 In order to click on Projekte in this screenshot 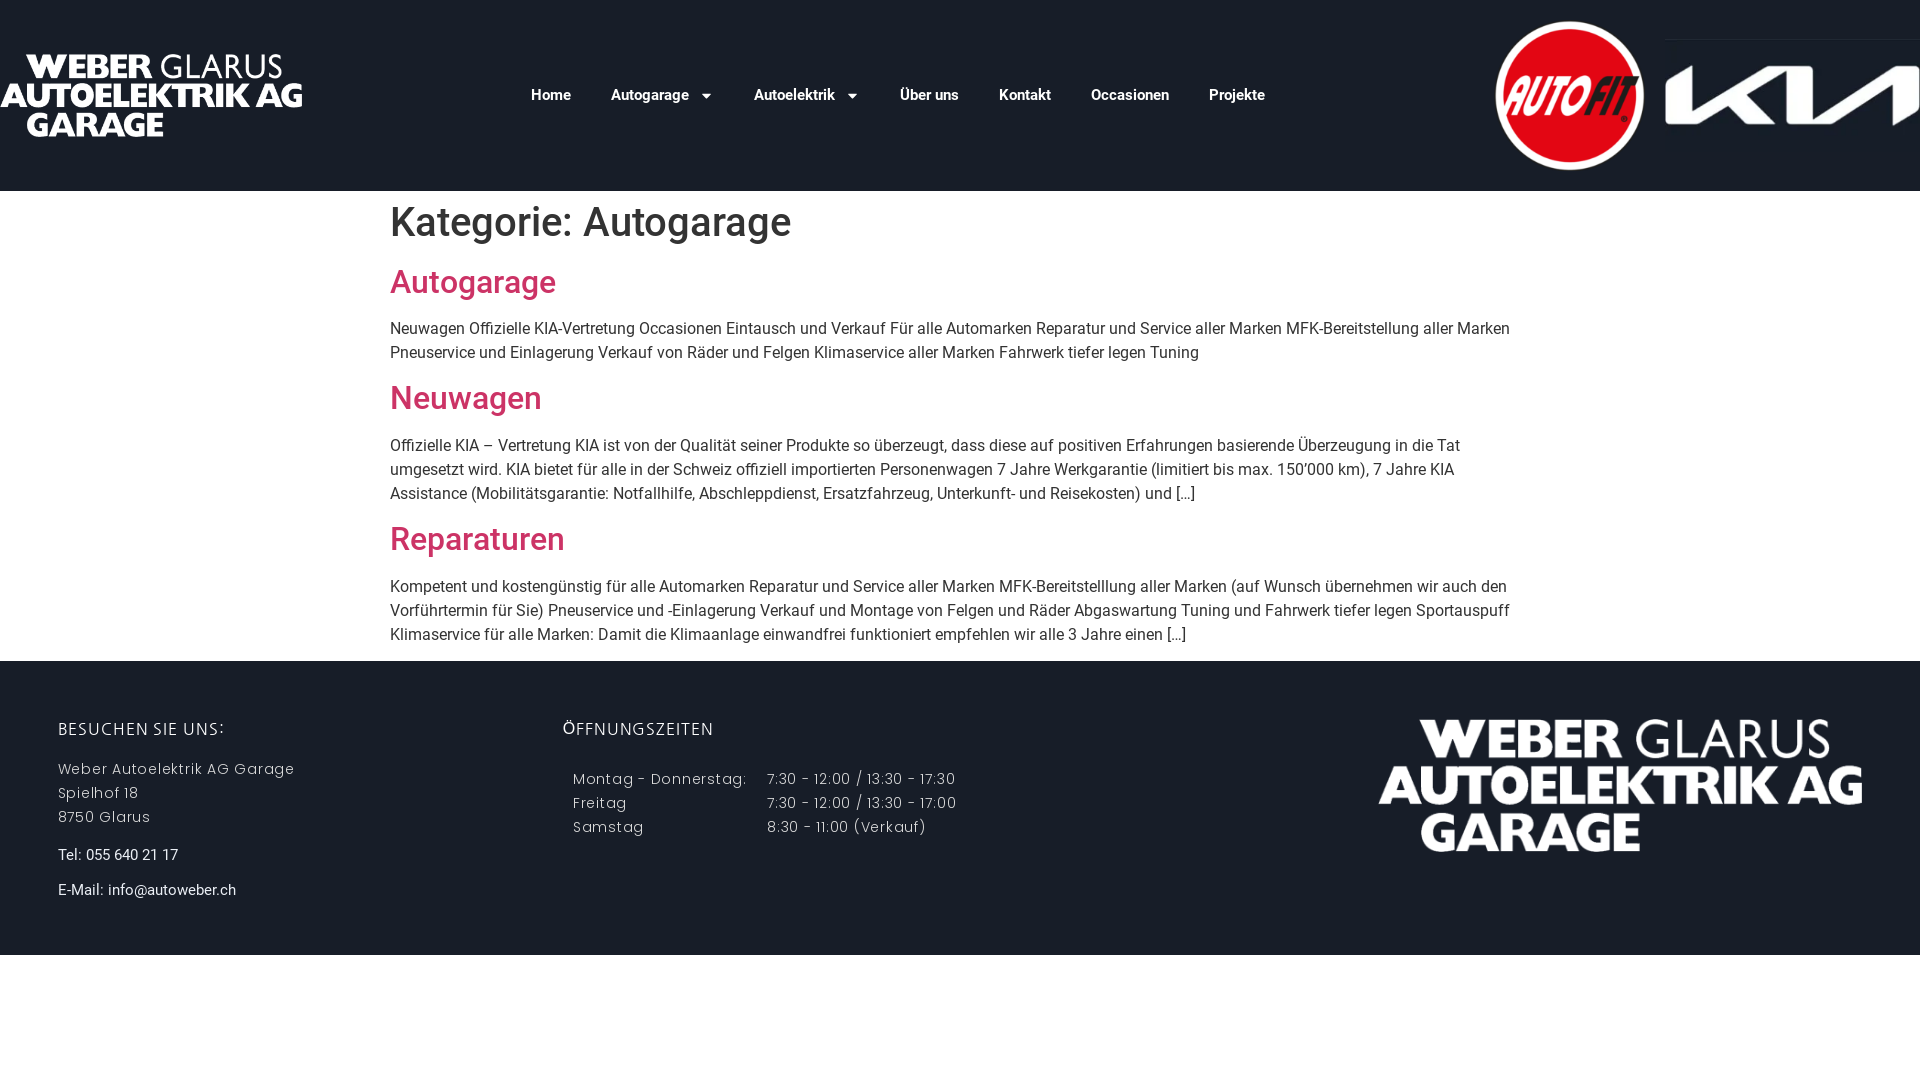, I will do `click(1237, 95)`.